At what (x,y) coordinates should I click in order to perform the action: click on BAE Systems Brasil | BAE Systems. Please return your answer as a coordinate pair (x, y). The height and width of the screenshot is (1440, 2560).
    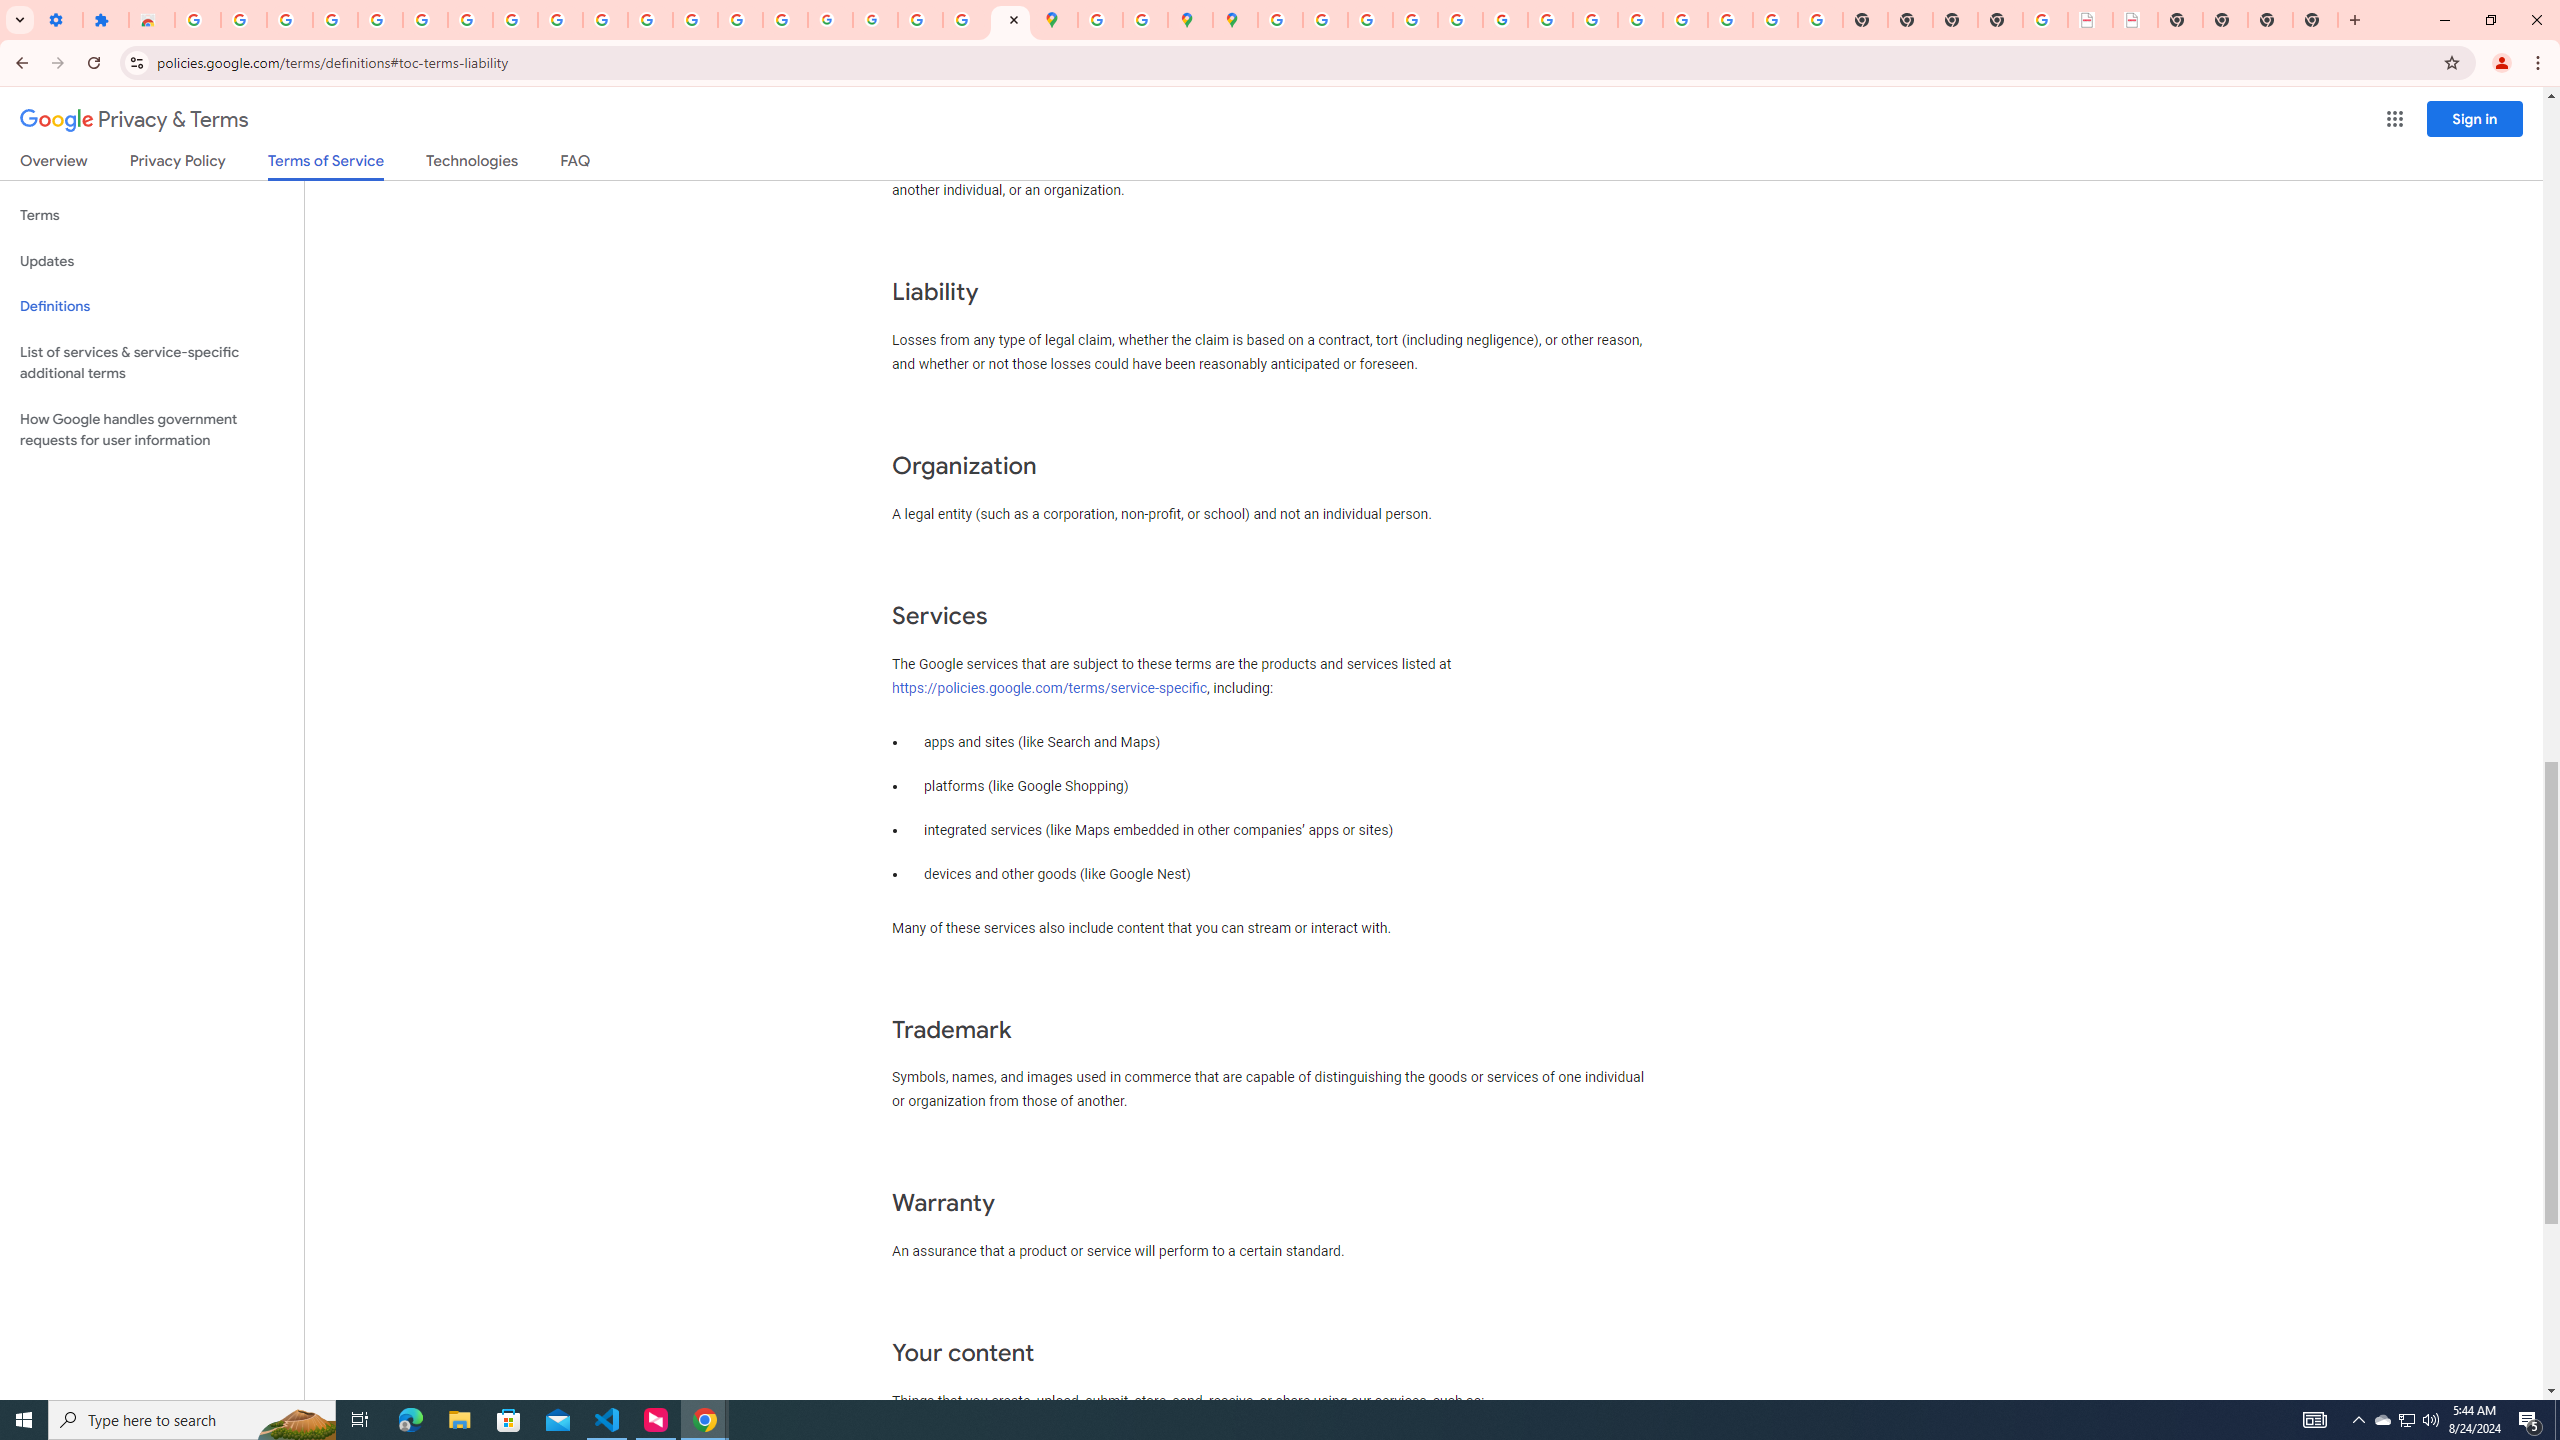
    Looking at the image, I should click on (2134, 20).